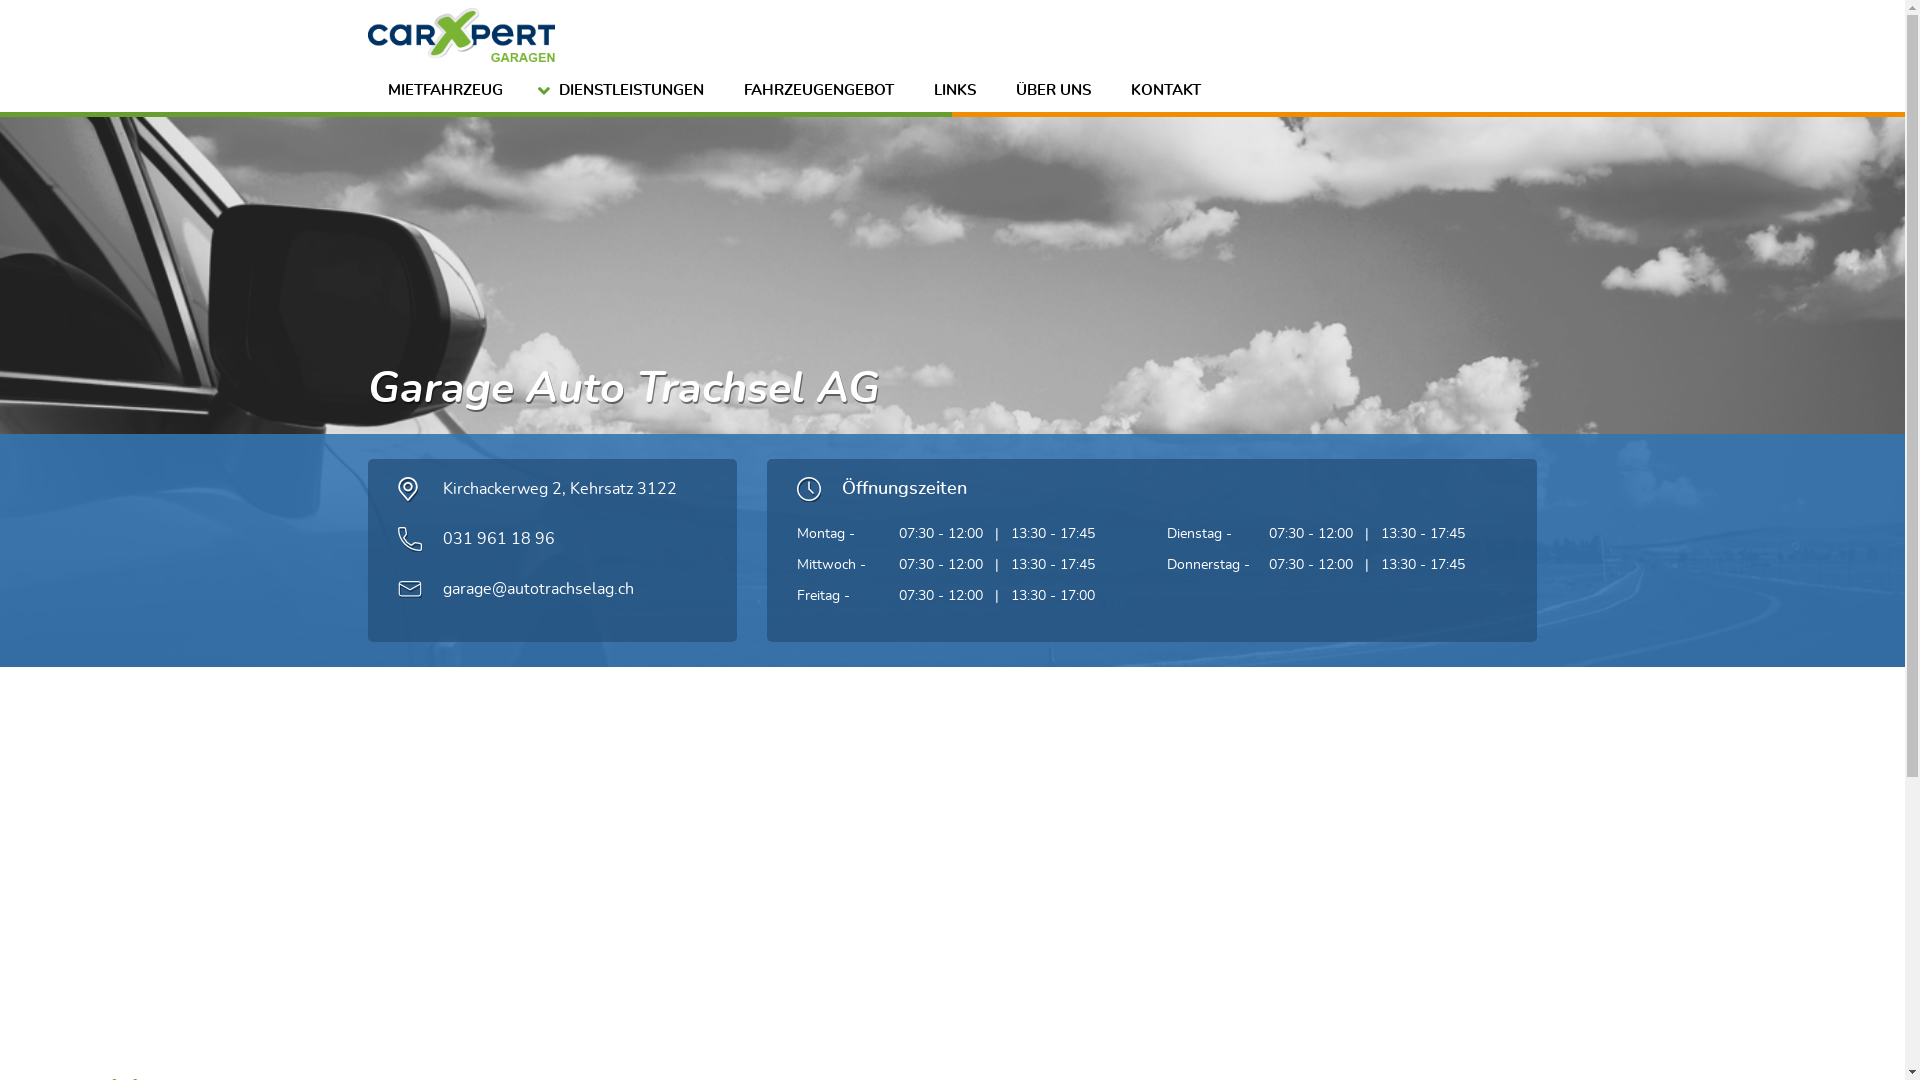 This screenshot has width=1920, height=1080. I want to click on KONTAKT, so click(1165, 92).